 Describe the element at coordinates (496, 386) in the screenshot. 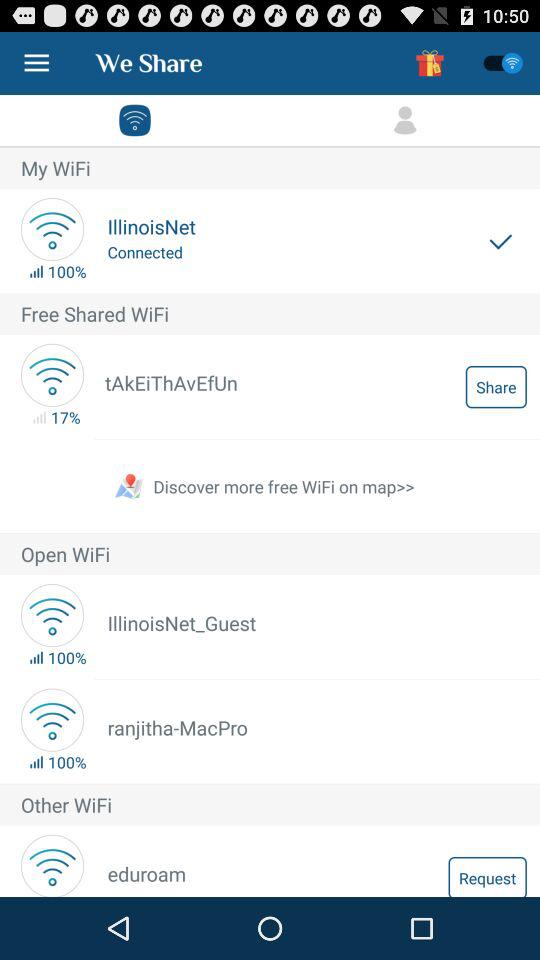

I see `tap item on the right` at that location.